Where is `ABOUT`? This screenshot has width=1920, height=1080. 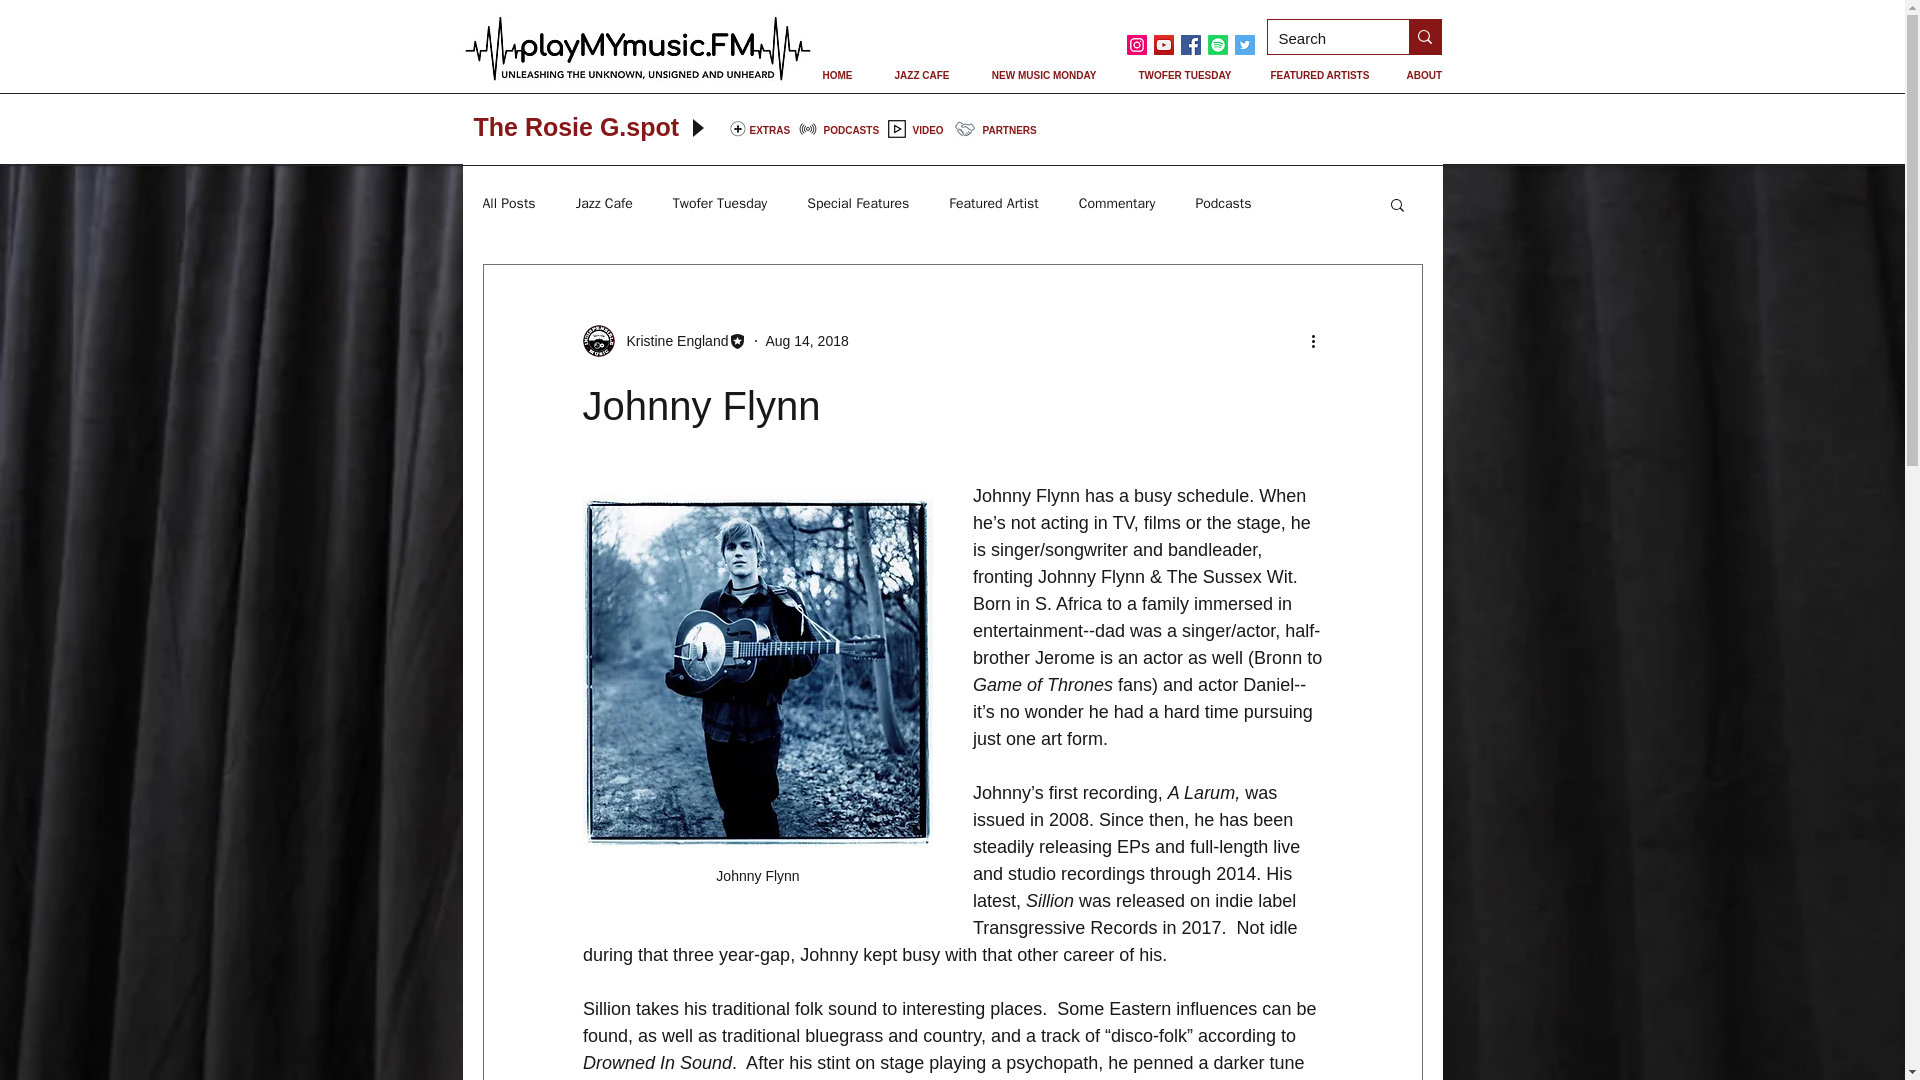 ABOUT is located at coordinates (1424, 75).